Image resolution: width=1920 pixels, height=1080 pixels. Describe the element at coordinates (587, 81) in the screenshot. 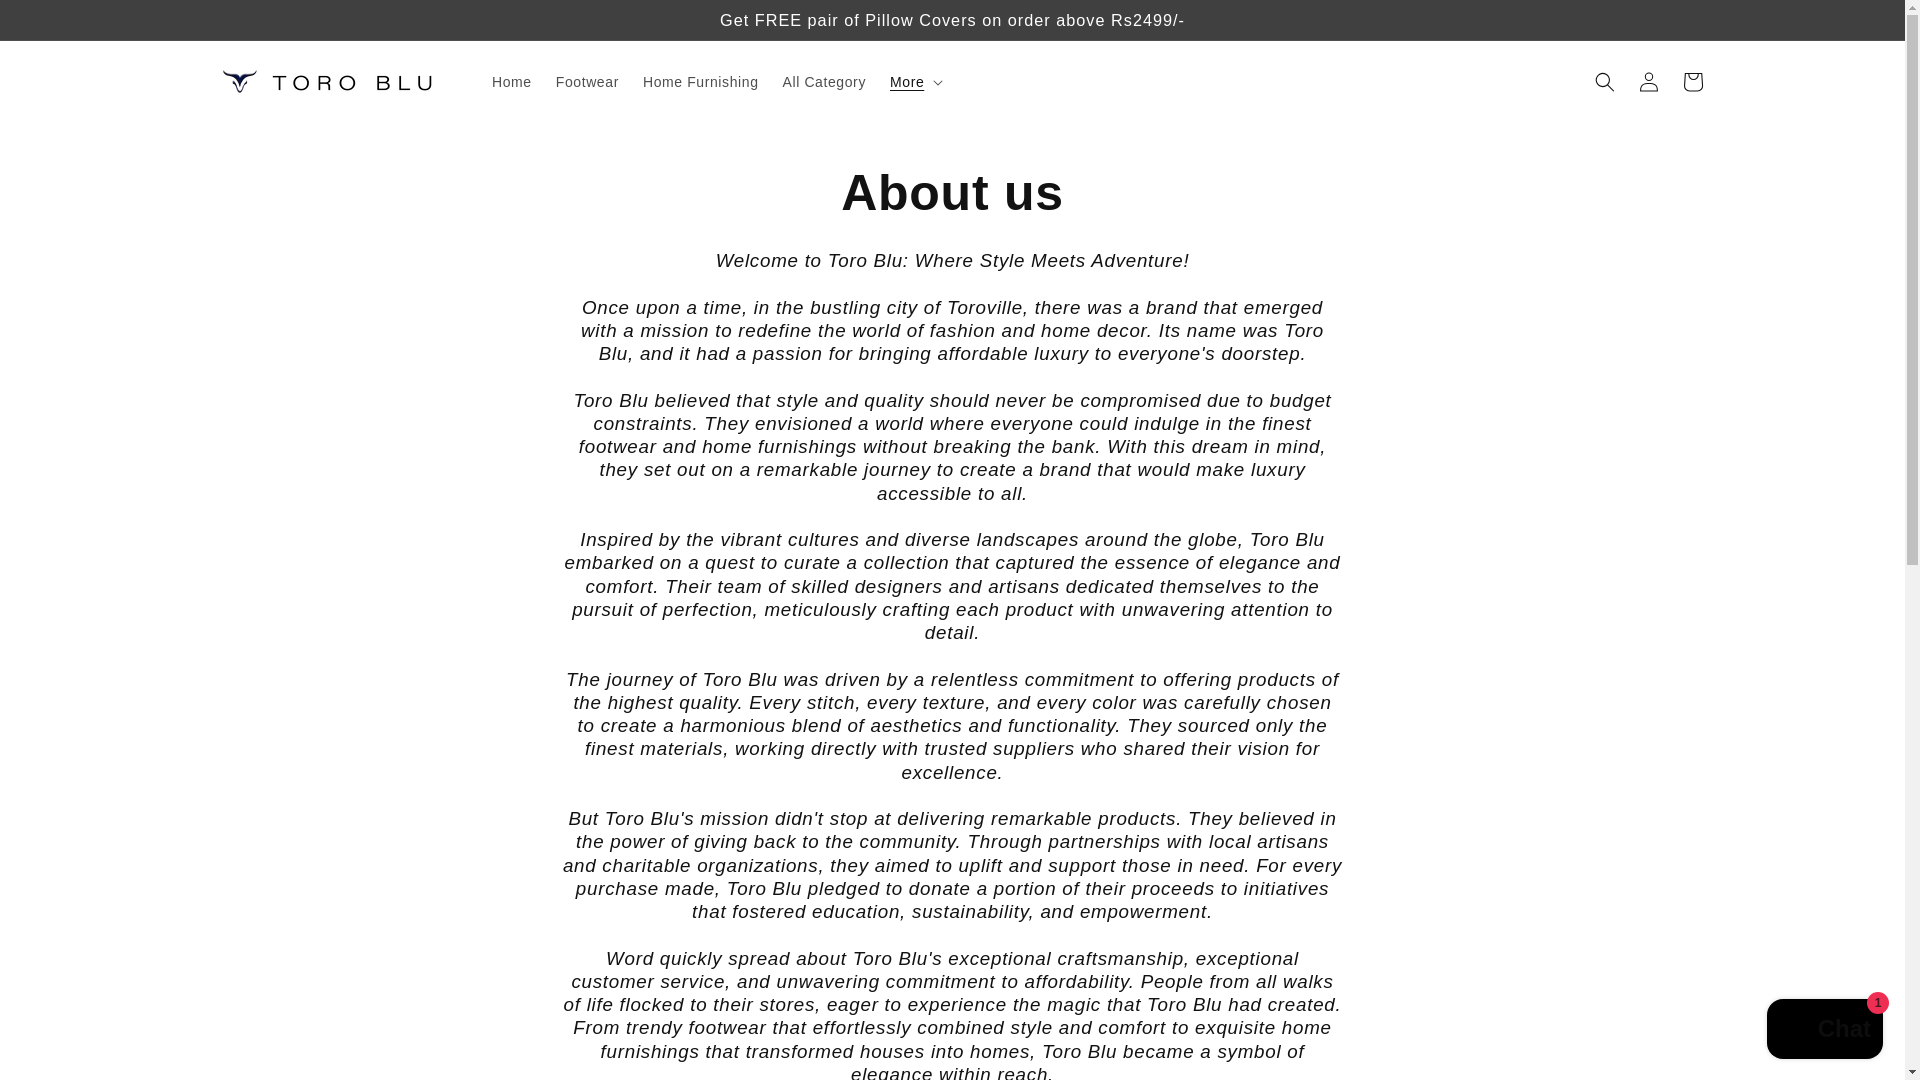

I see `Footwear` at that location.